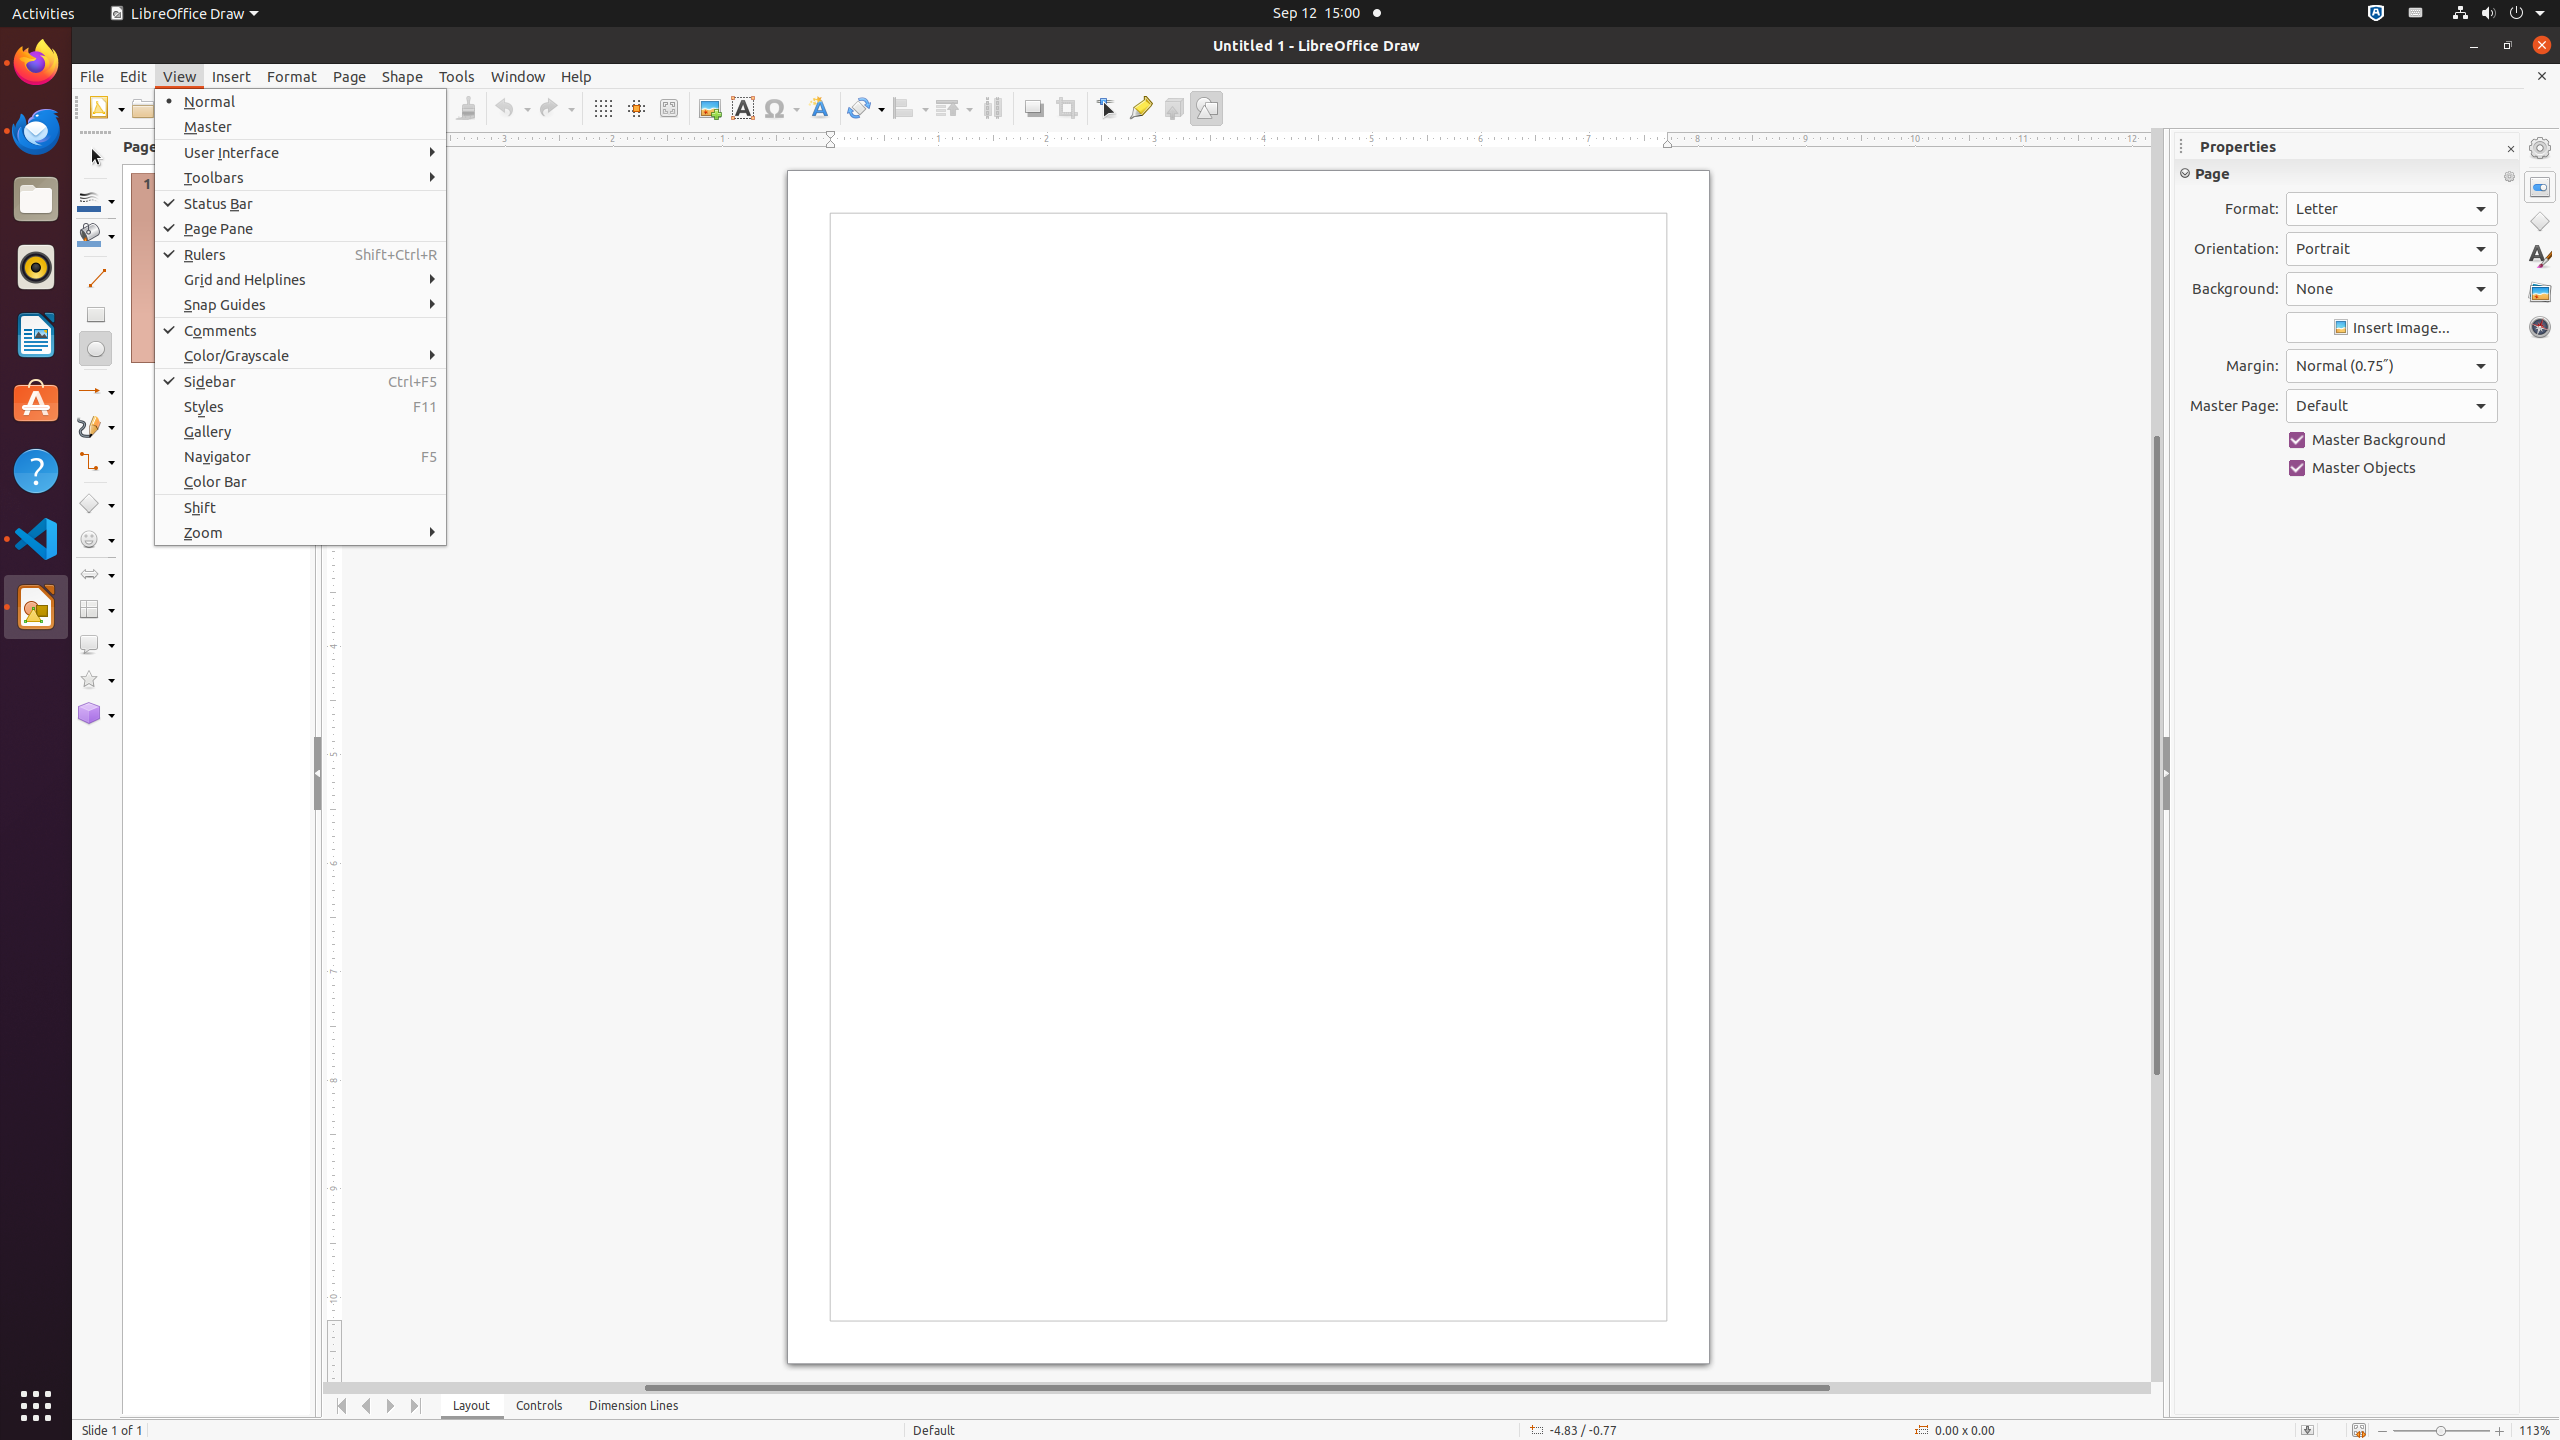  I want to click on Vertical scroll bar, so click(2157, 755).